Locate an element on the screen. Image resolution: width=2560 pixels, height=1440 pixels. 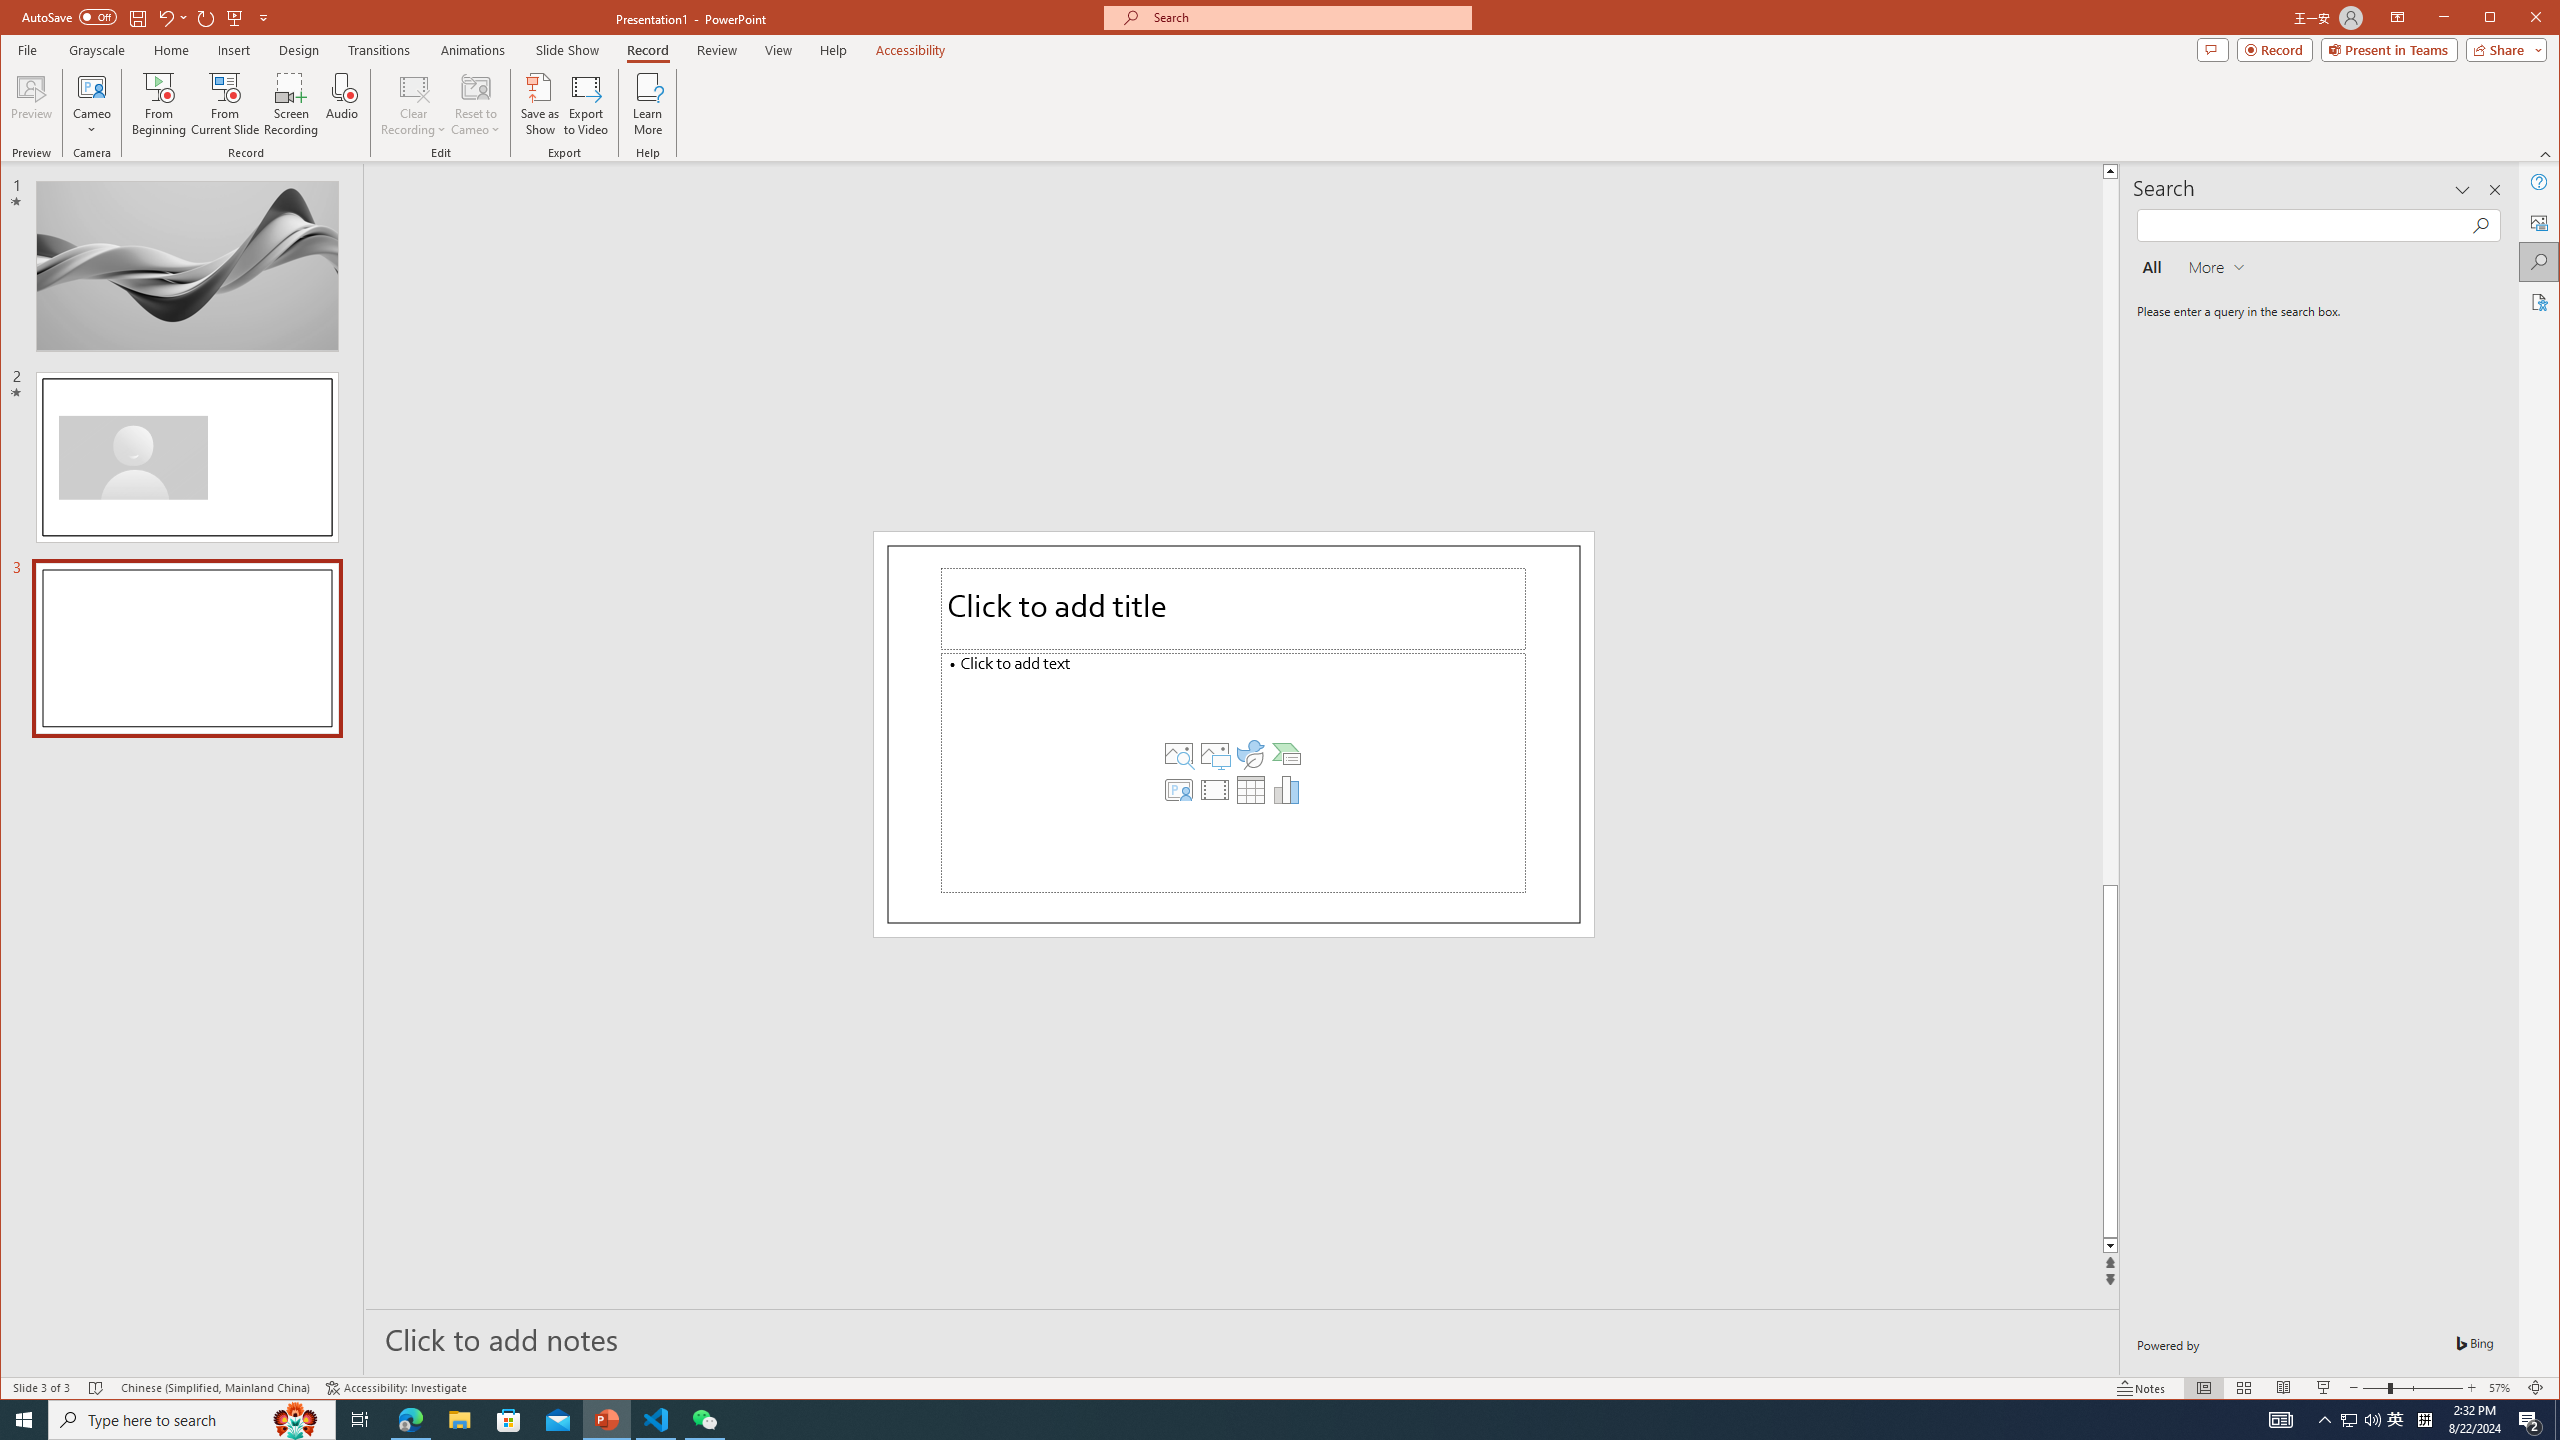
Content Placeholder is located at coordinates (1234, 772).